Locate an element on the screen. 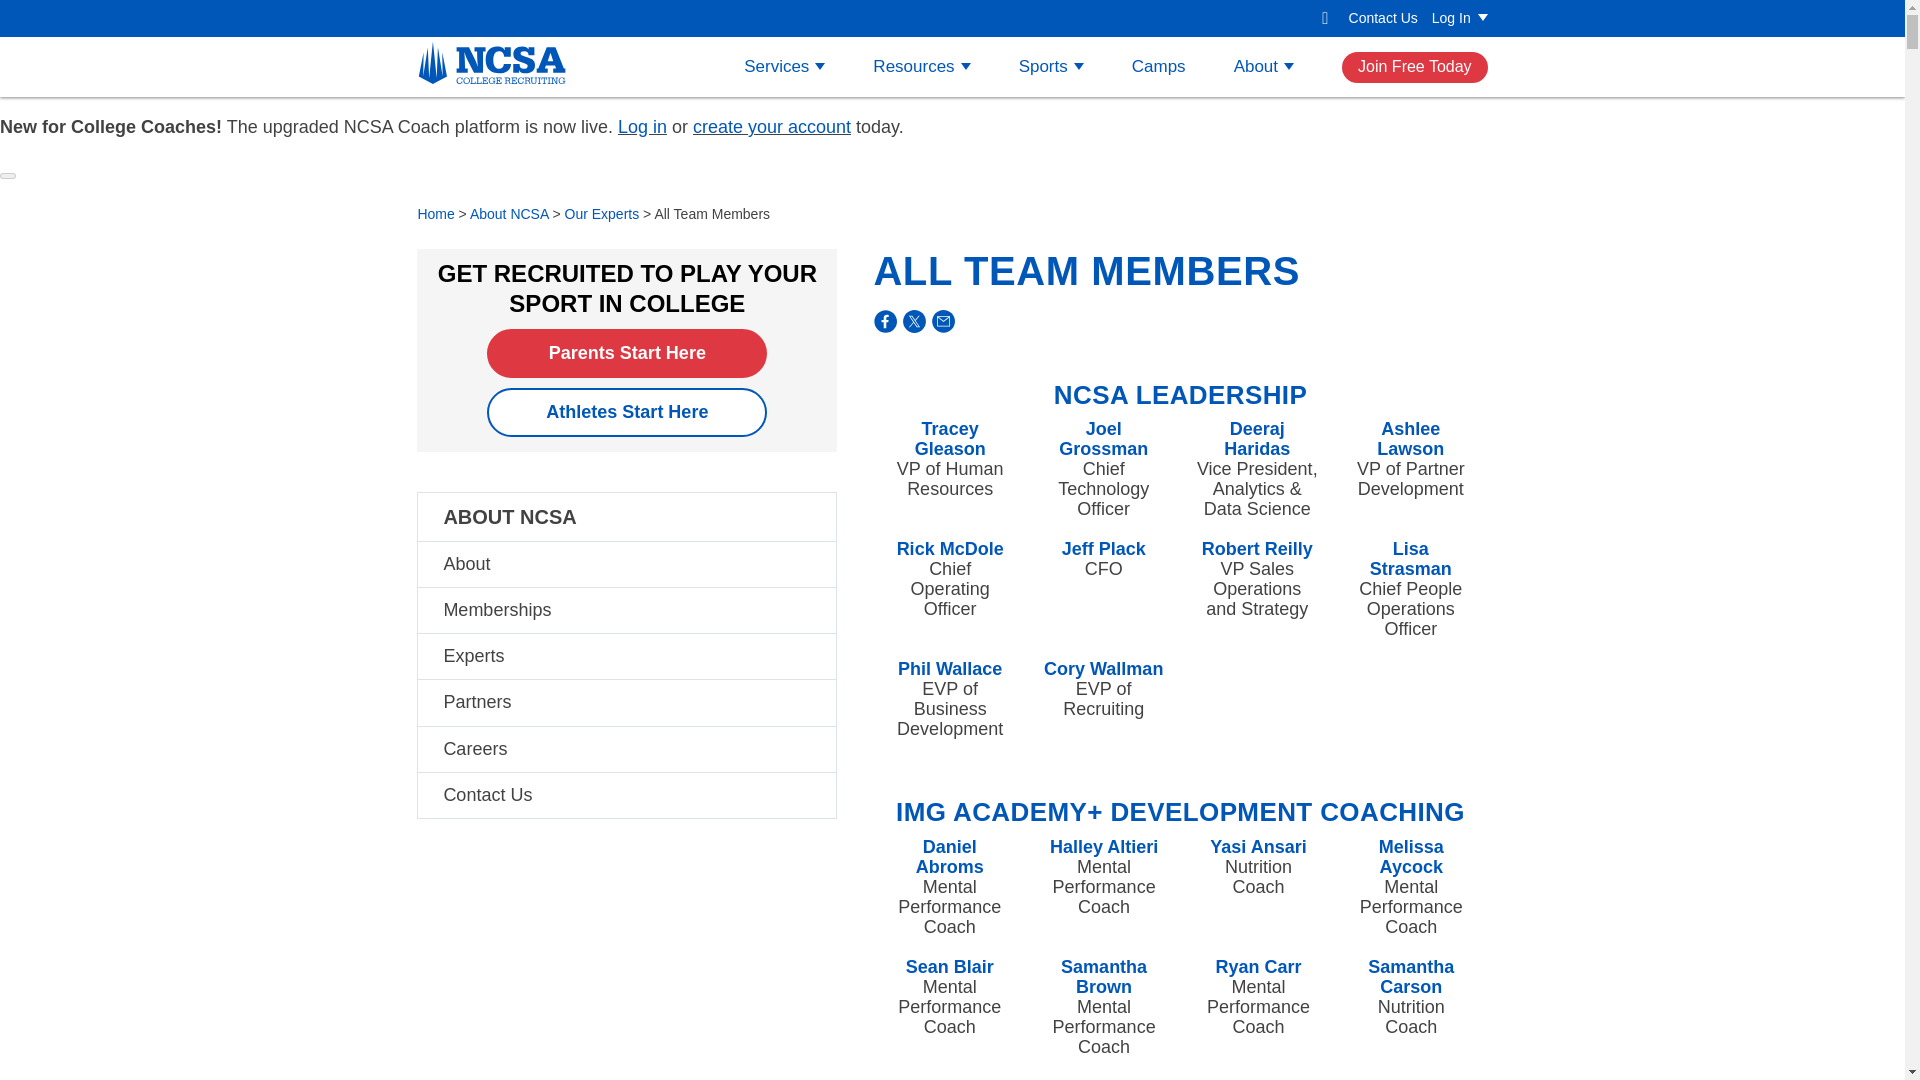 Image resolution: width=1920 pixels, height=1080 pixels. Share via X is located at coordinates (912, 318).